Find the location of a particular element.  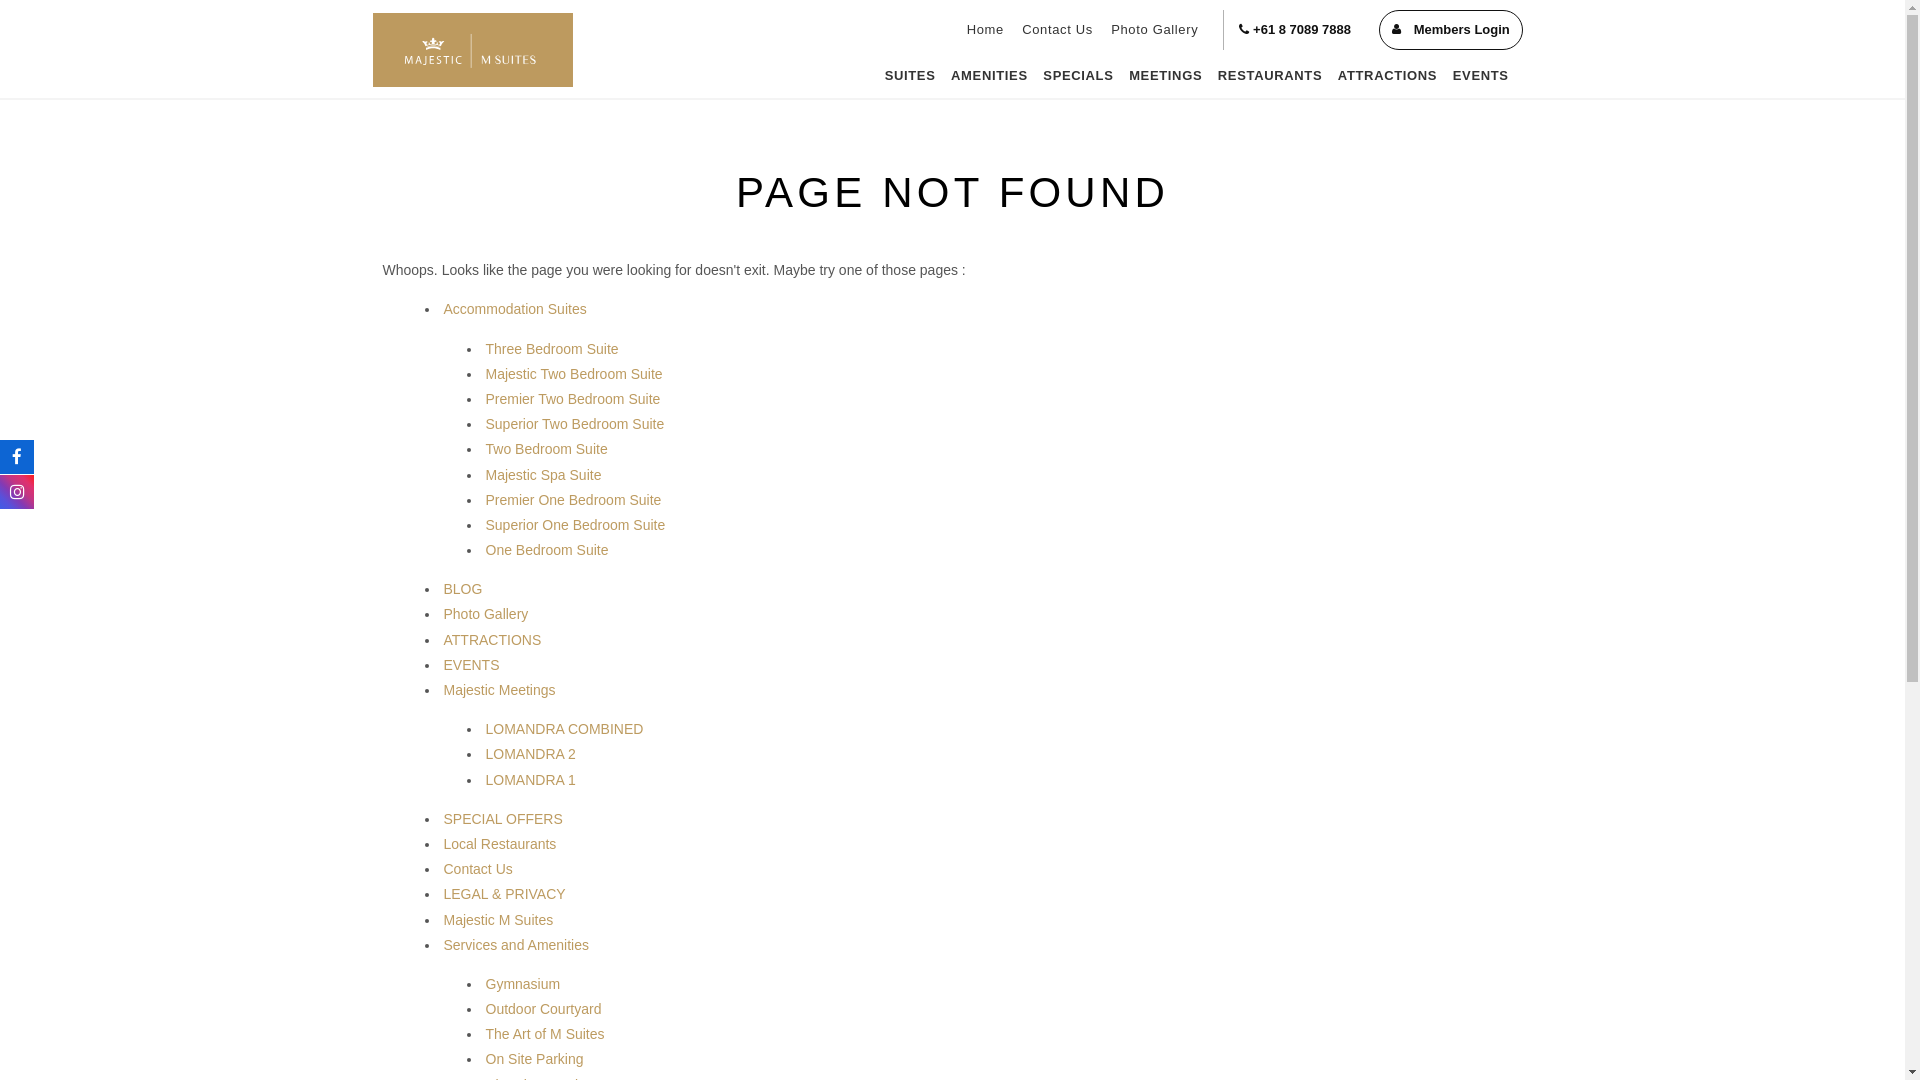

The Art of M Suites is located at coordinates (546, 1034).